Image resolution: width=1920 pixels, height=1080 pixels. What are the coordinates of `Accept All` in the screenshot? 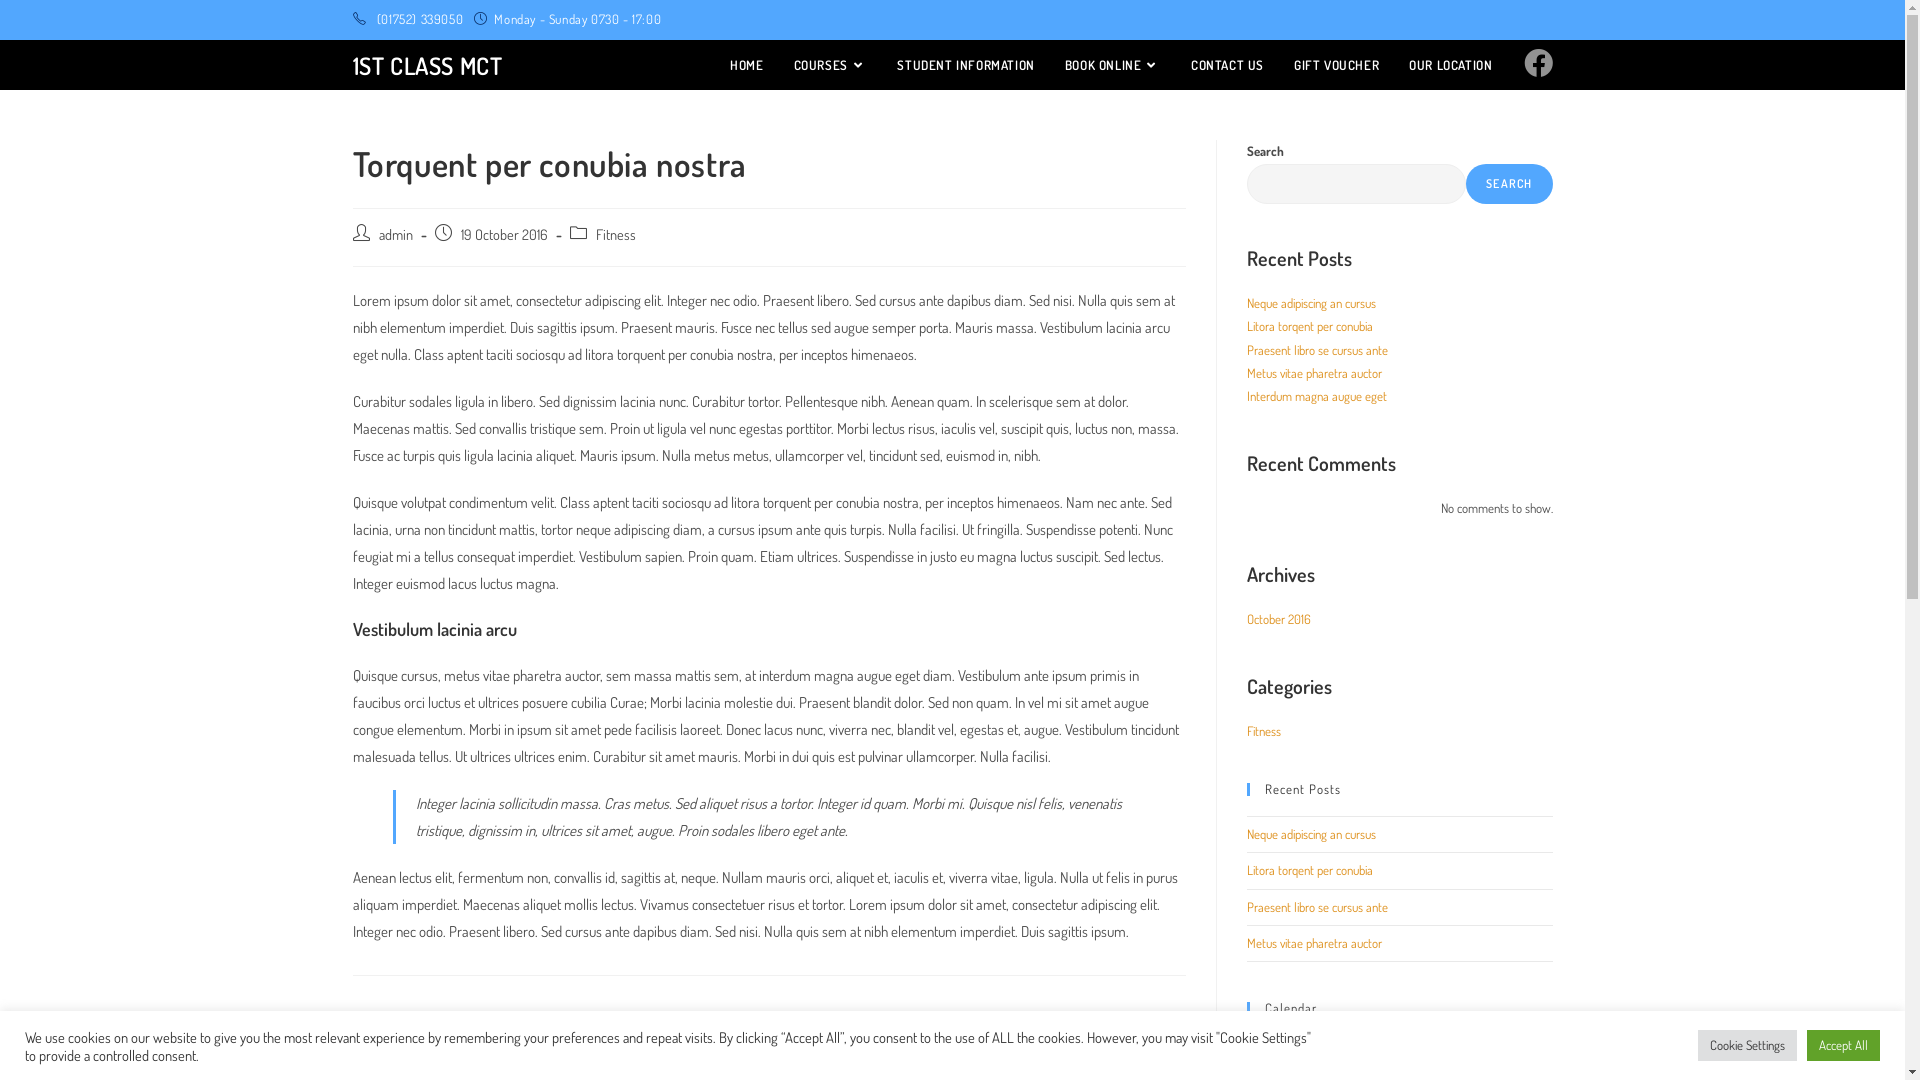 It's located at (1844, 1046).